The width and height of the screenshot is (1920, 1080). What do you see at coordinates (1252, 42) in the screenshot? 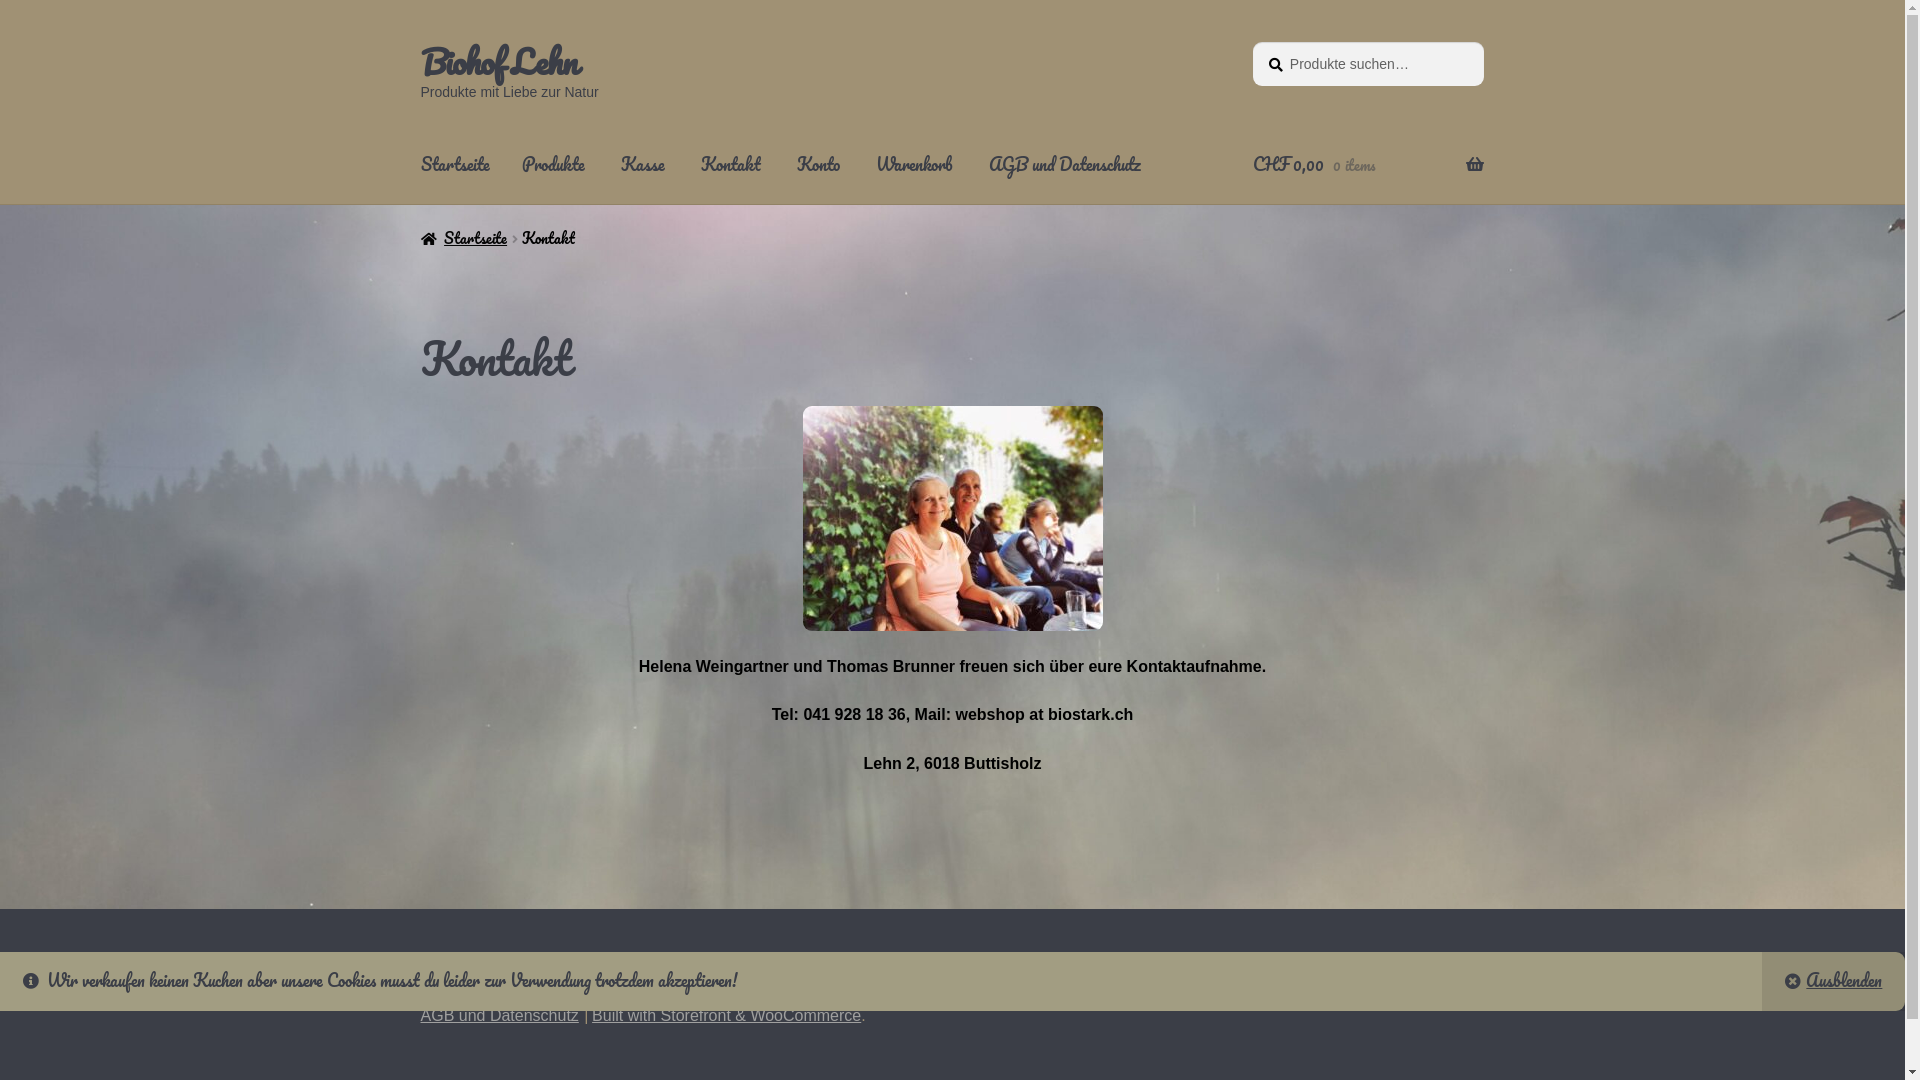
I see `Suche` at bounding box center [1252, 42].